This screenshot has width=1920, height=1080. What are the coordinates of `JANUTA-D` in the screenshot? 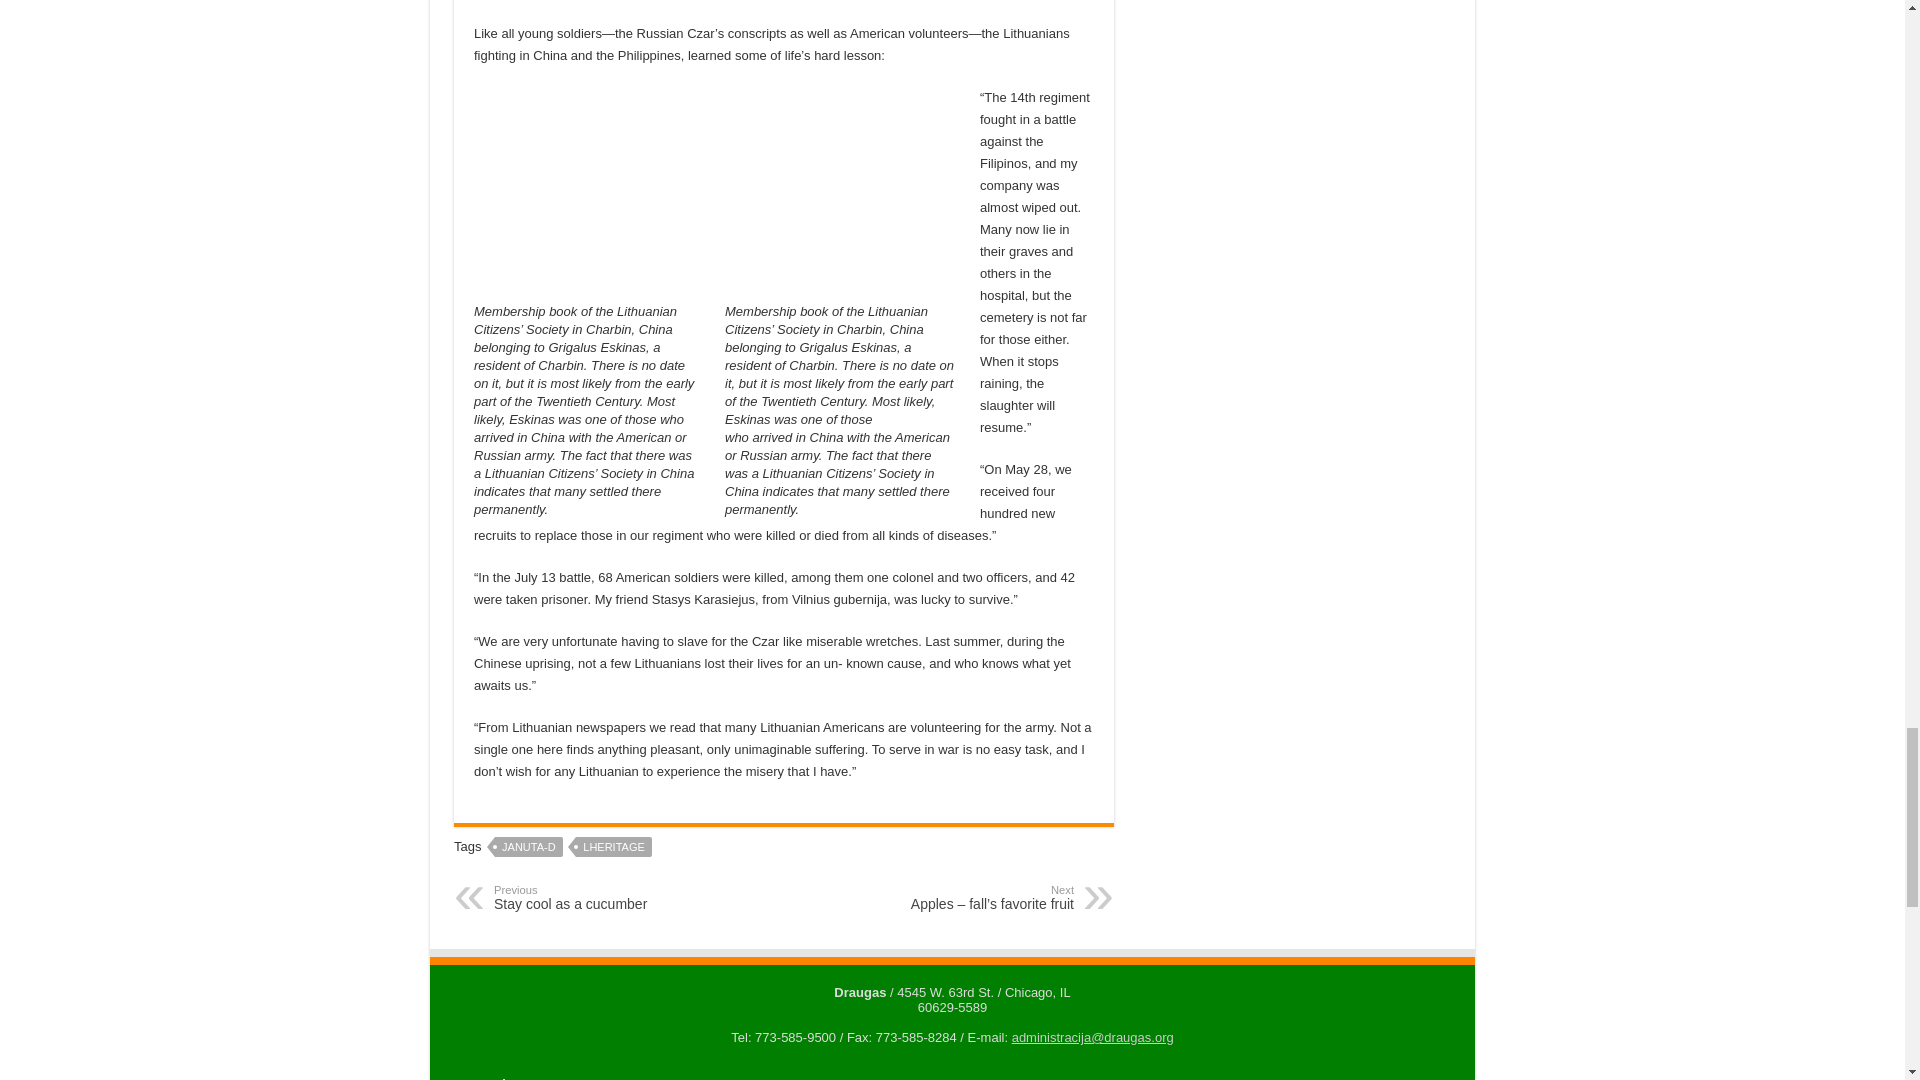 It's located at (528, 847).